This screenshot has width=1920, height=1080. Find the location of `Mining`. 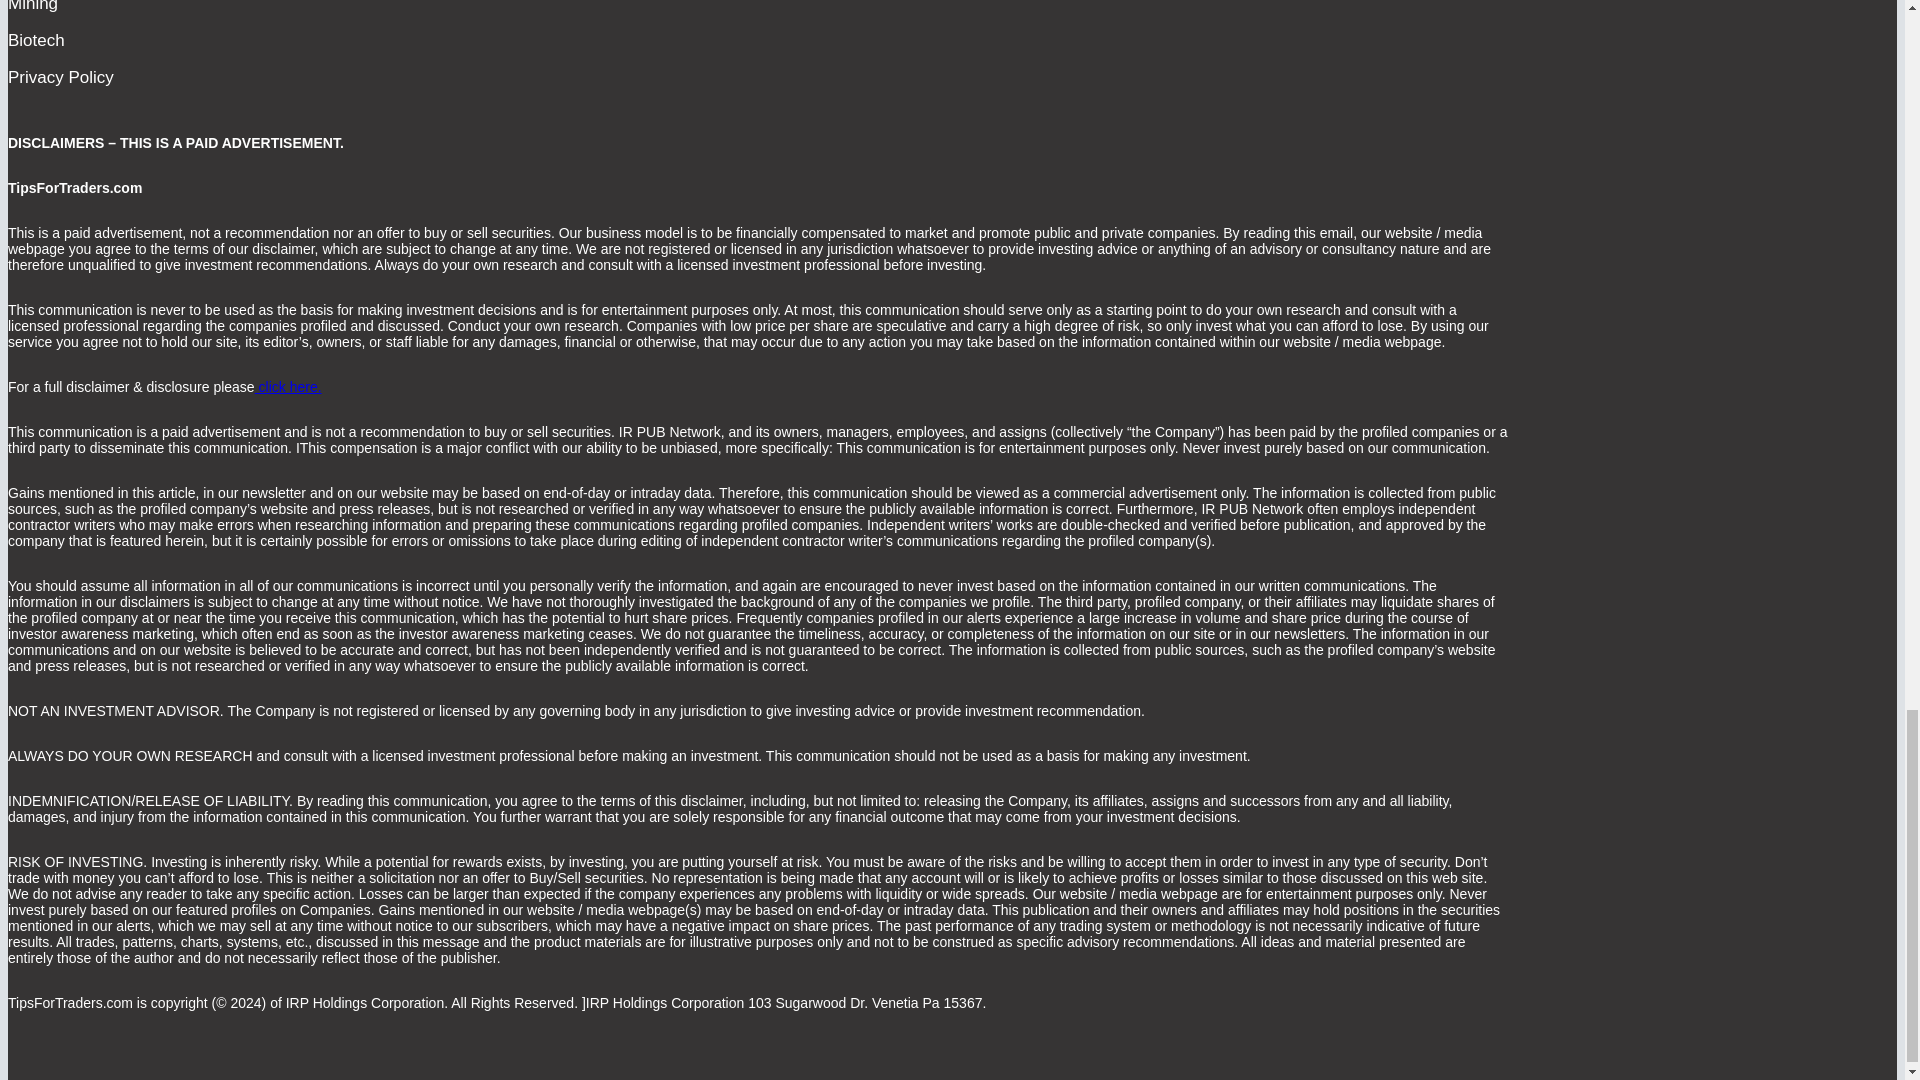

Mining is located at coordinates (32, 8).